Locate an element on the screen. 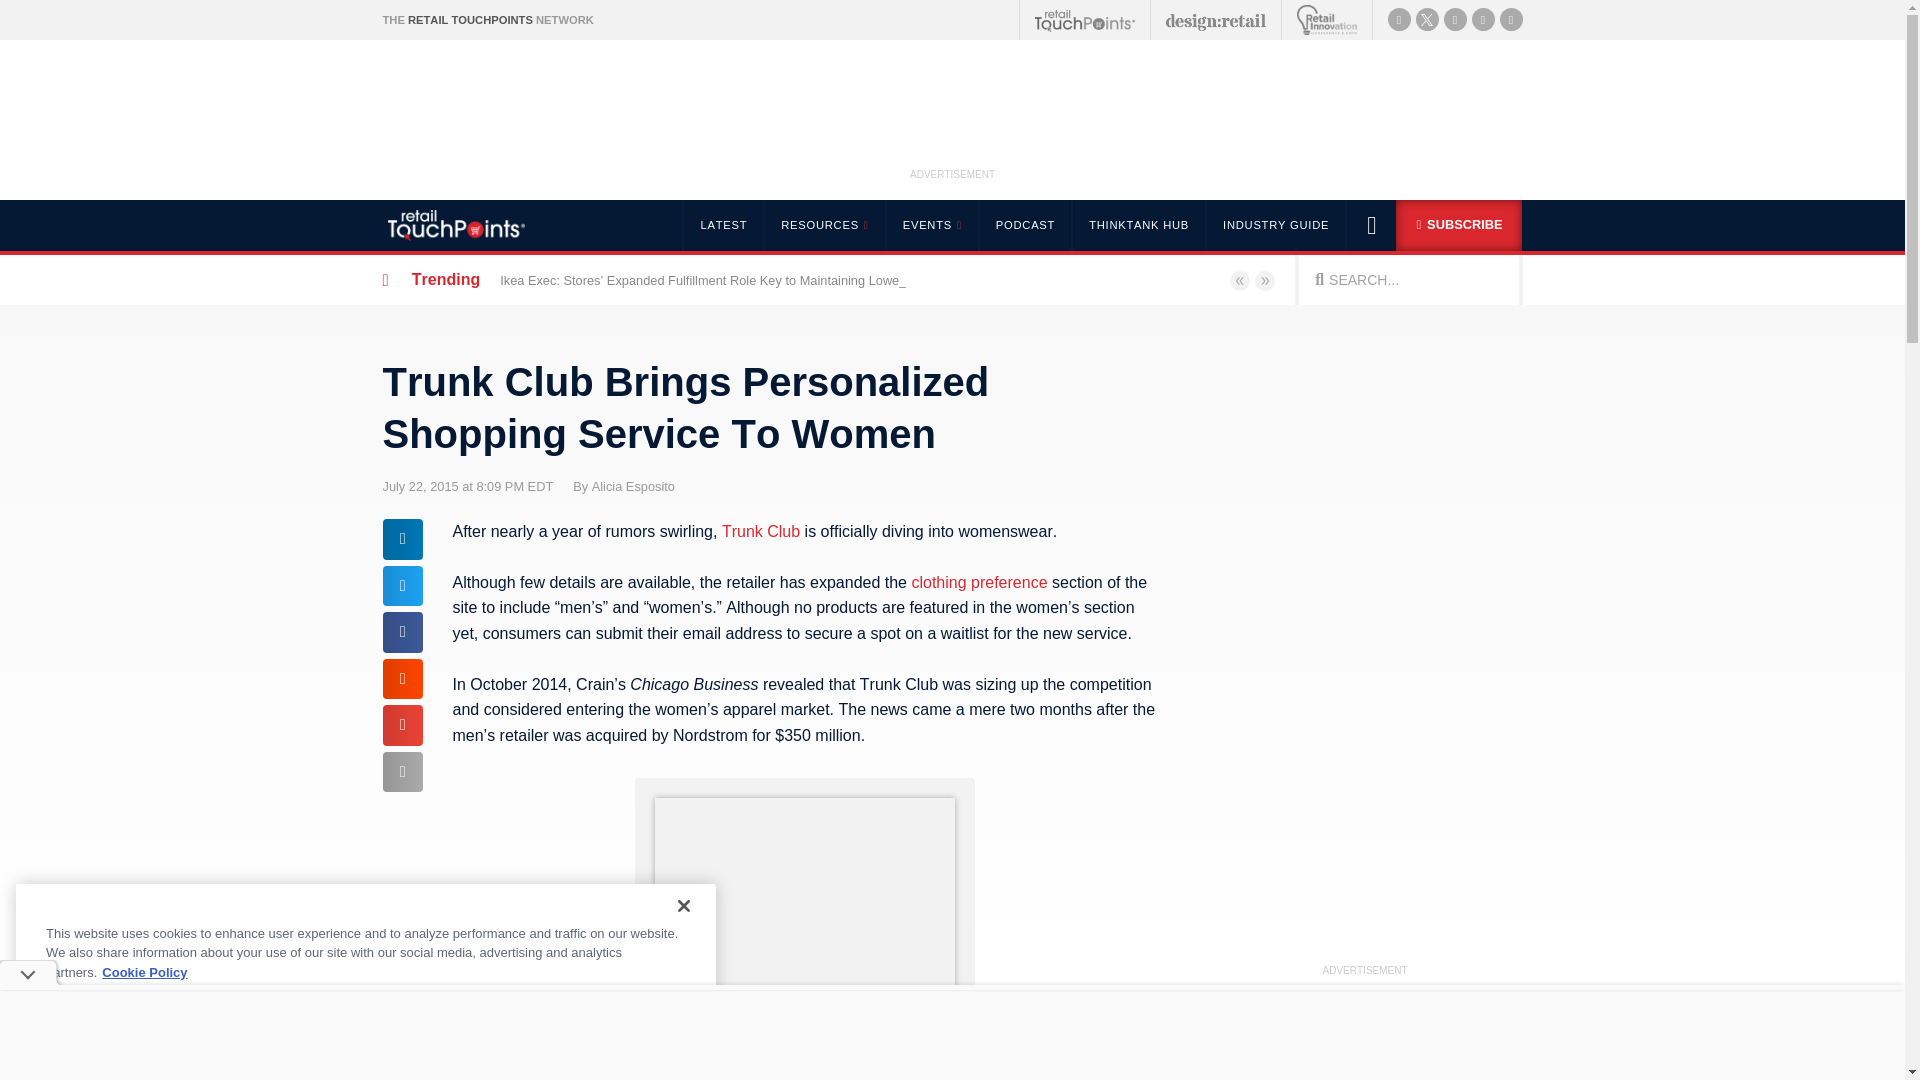 This screenshot has height=1080, width=1920. RESOURCES is located at coordinates (822, 224).